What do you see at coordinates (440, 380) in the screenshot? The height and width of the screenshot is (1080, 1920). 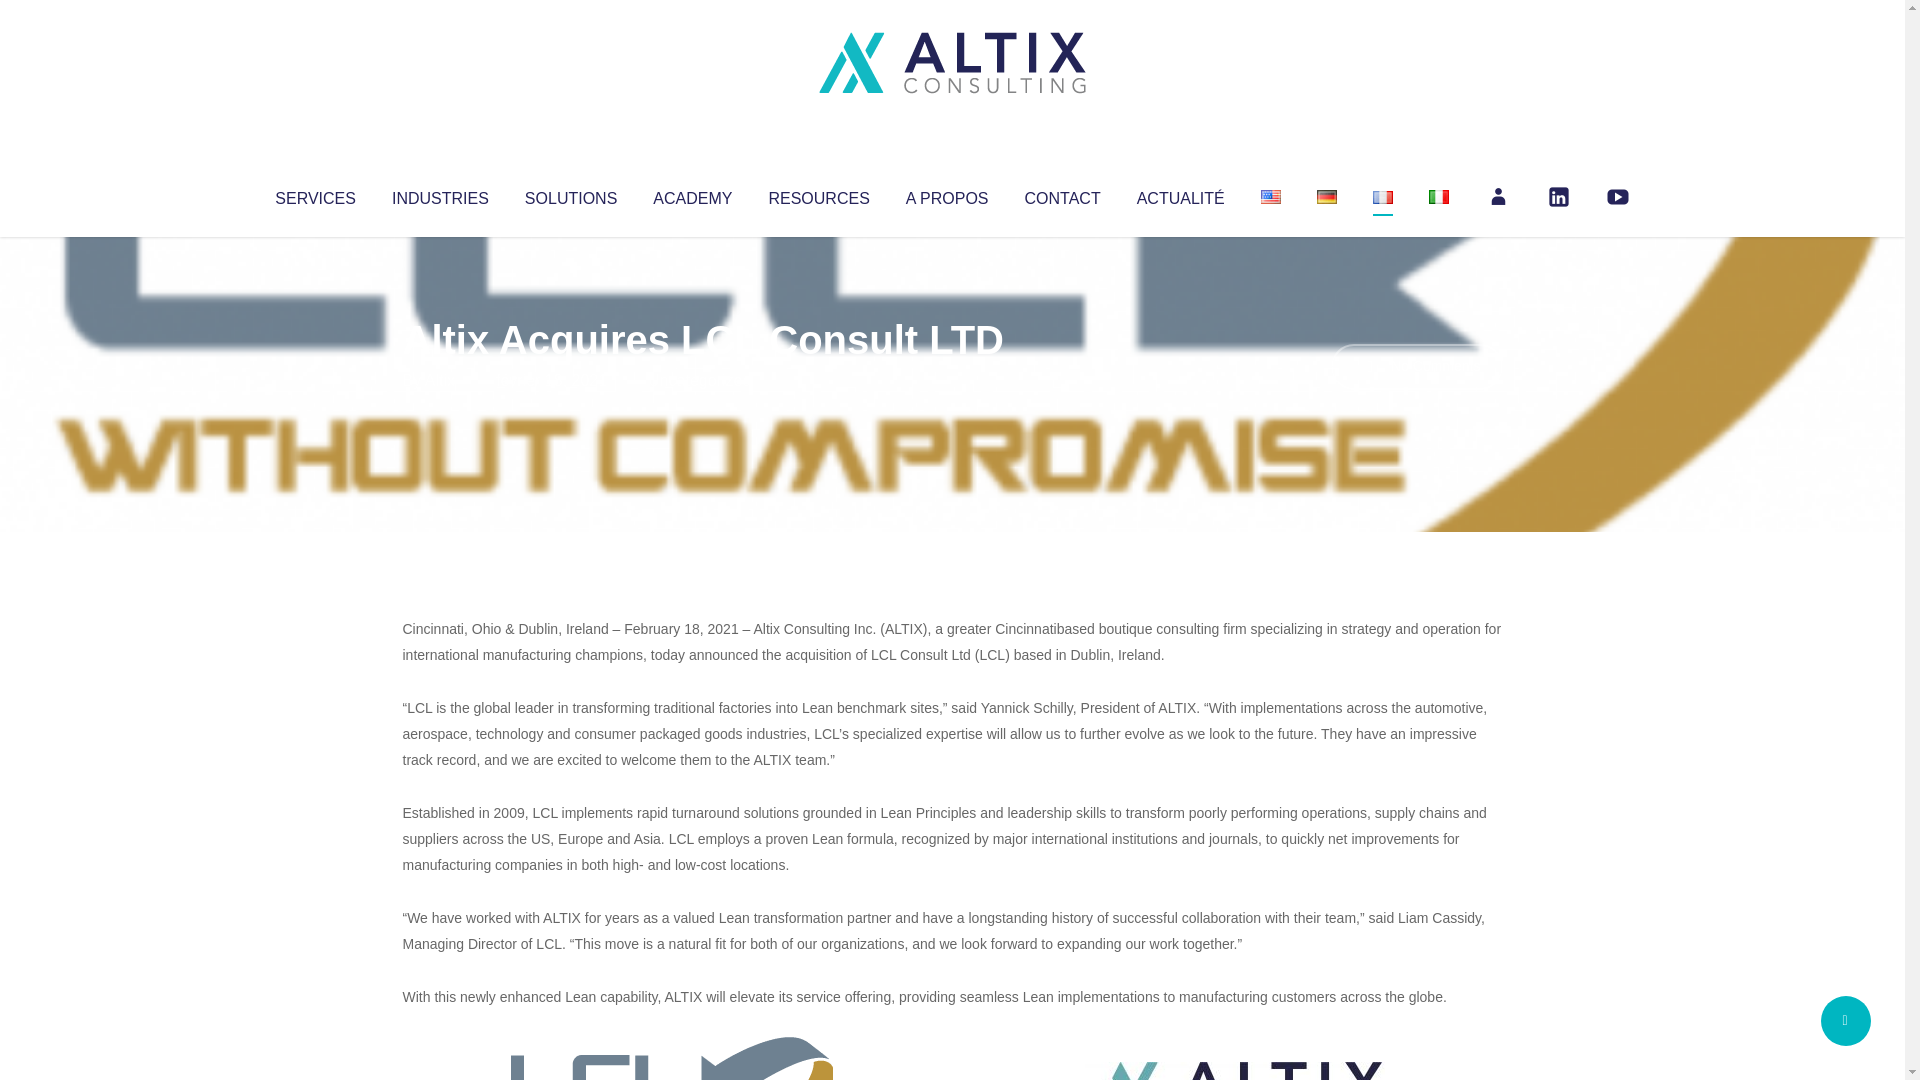 I see `Articles par Altix` at bounding box center [440, 380].